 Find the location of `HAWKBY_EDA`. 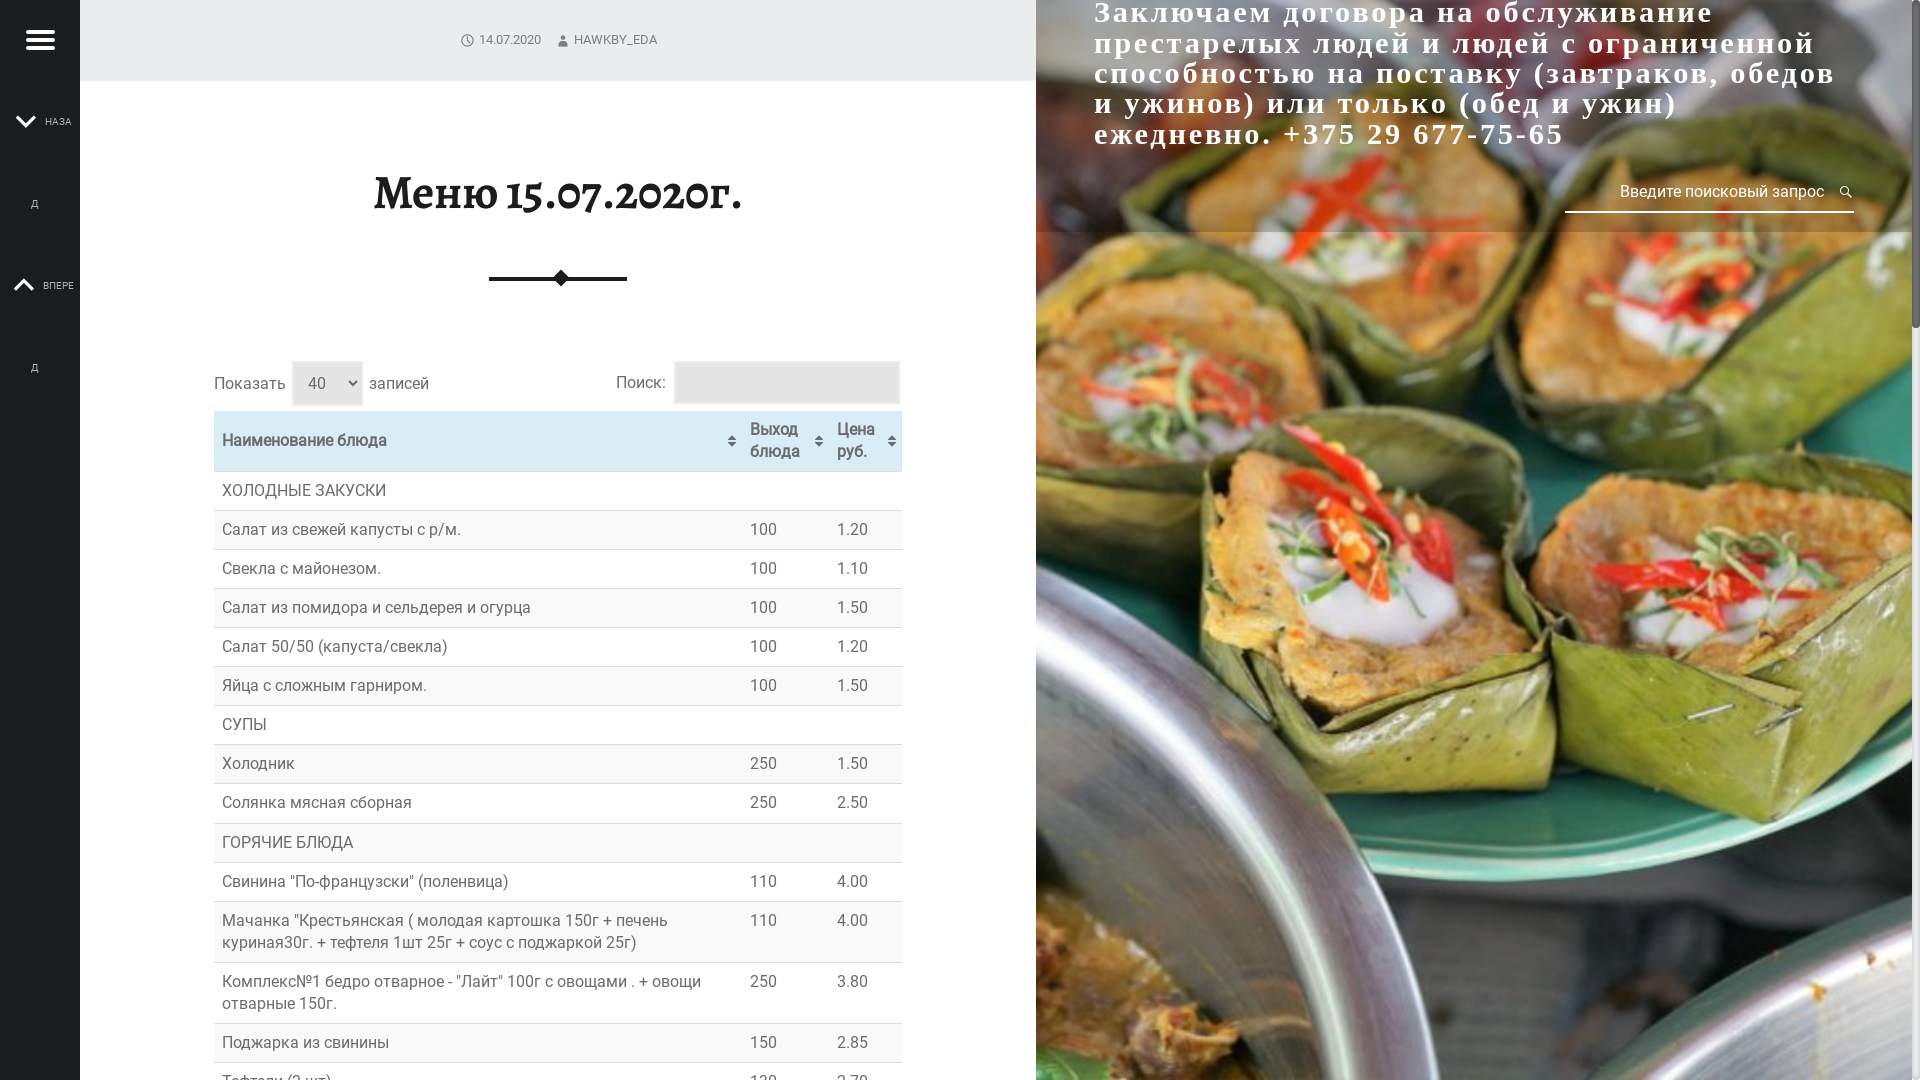

HAWKBY_EDA is located at coordinates (616, 40).